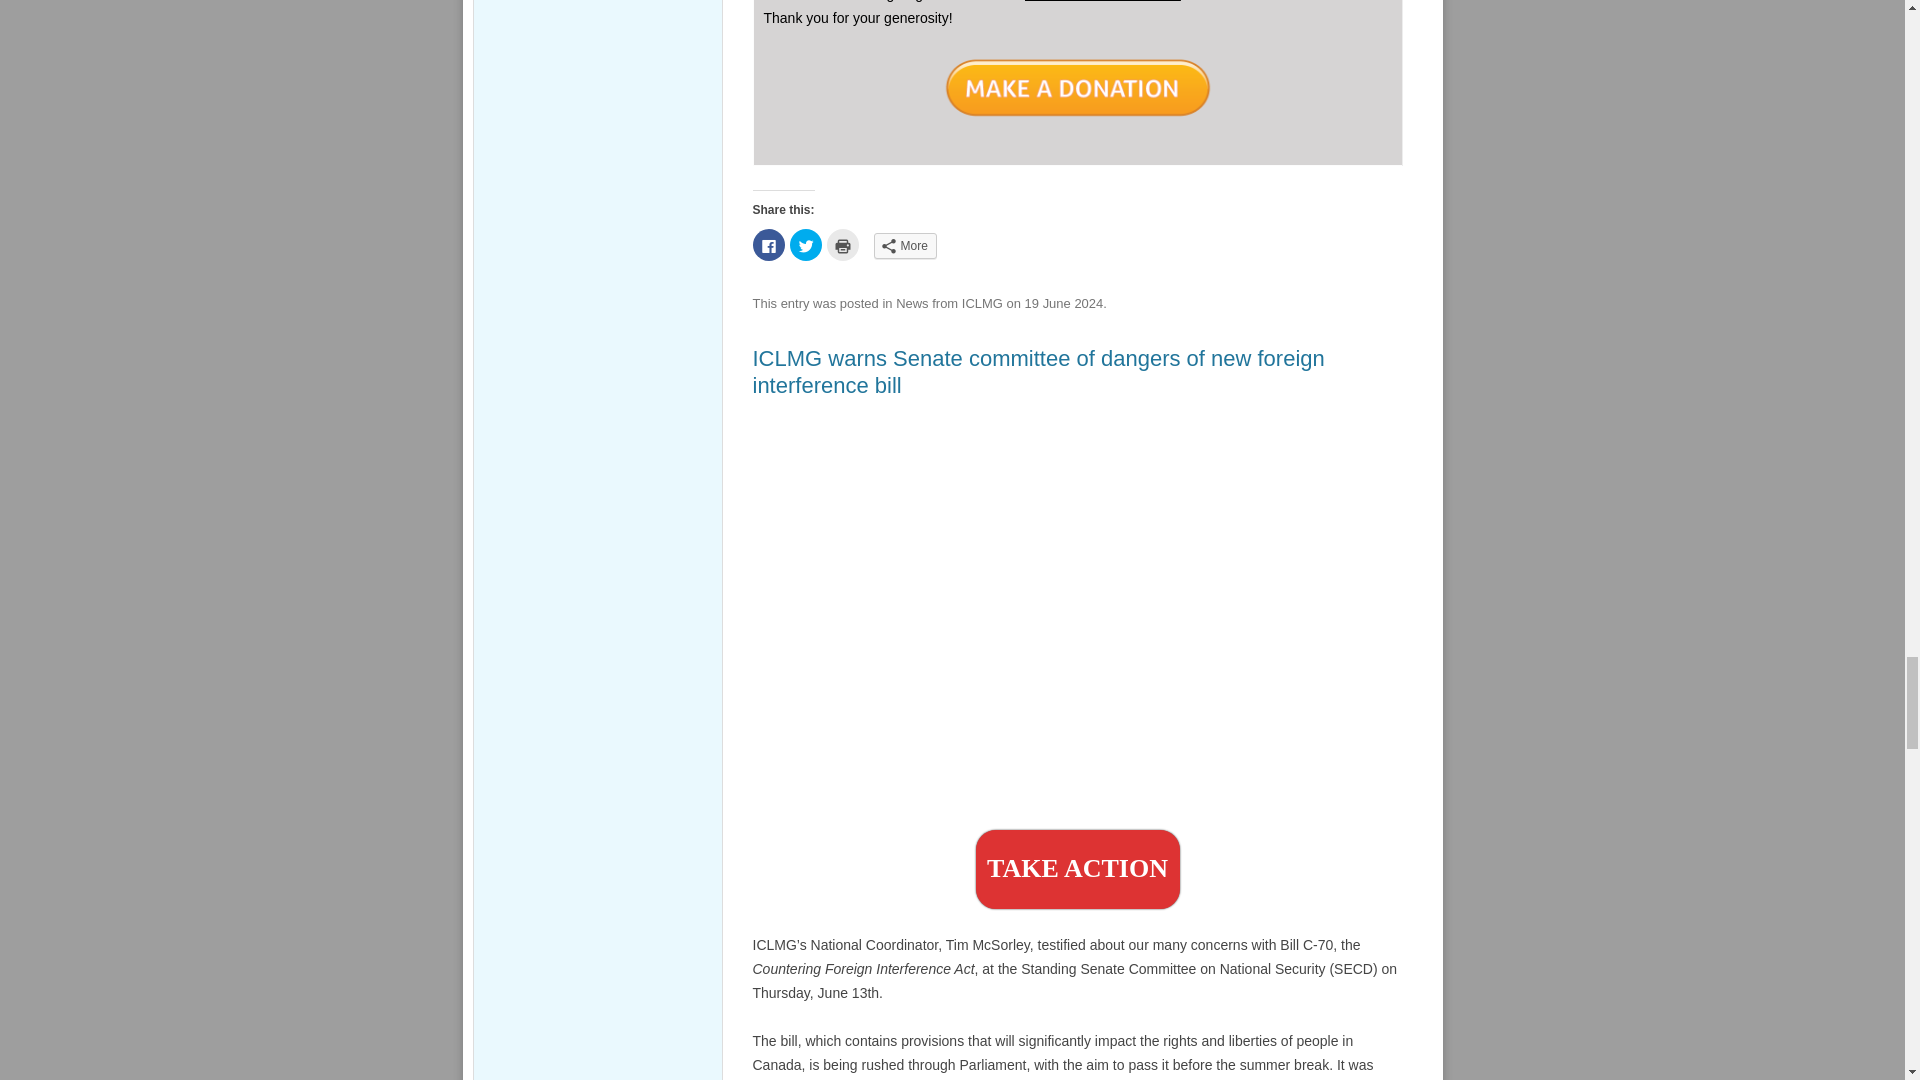  I want to click on Click to print, so click(842, 244).